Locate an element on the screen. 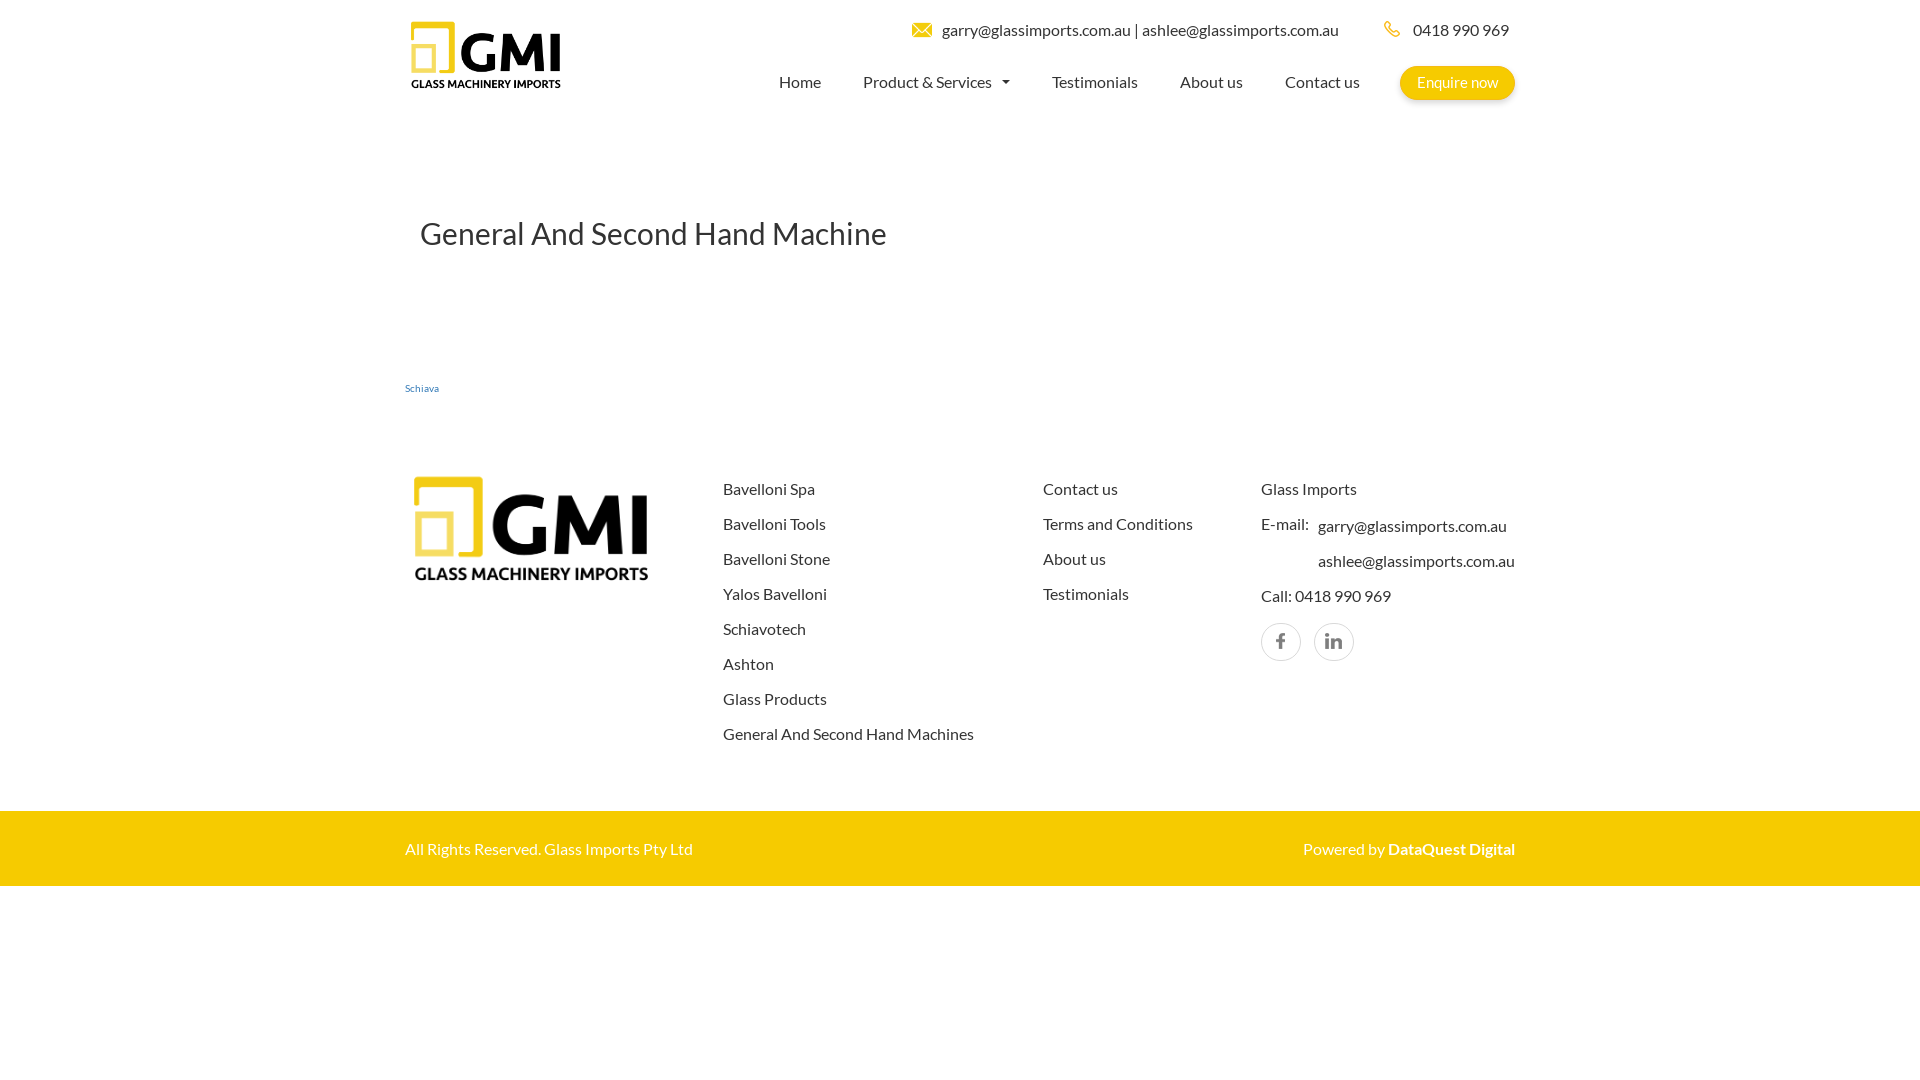  Enquire now is located at coordinates (1458, 83).